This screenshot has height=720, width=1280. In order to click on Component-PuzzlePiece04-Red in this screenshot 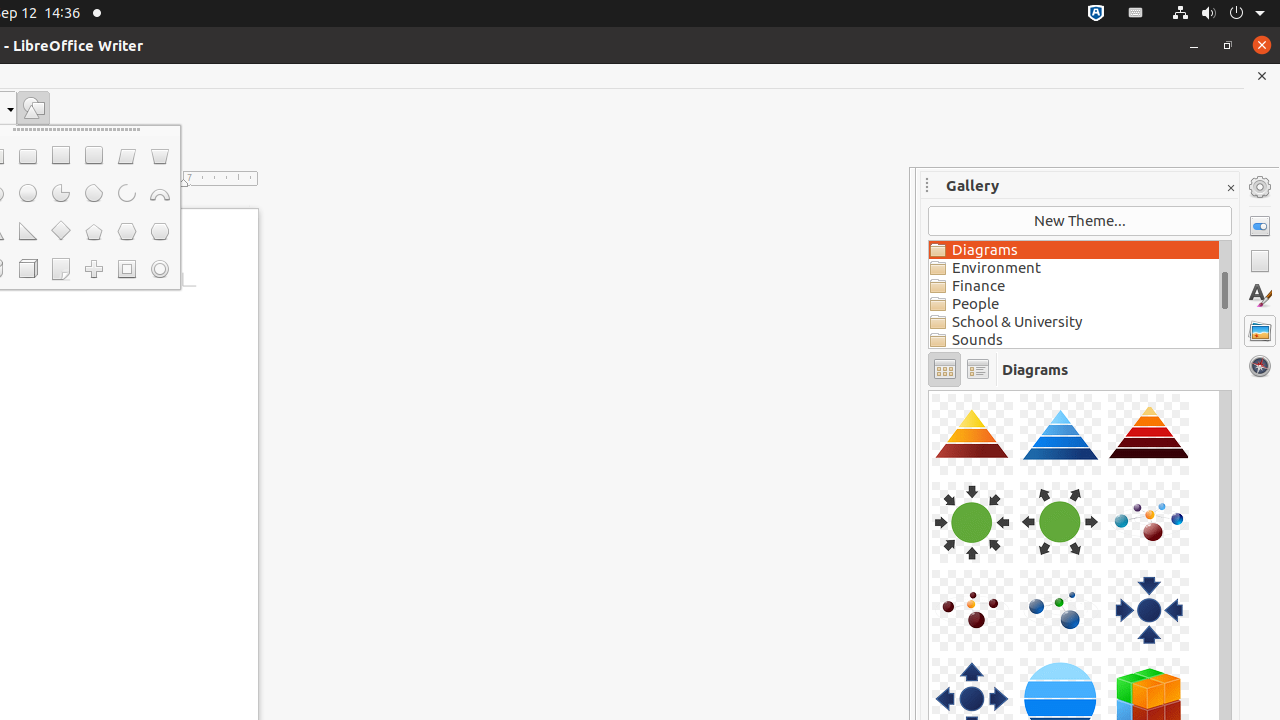, I will do `click(929, 390)`.